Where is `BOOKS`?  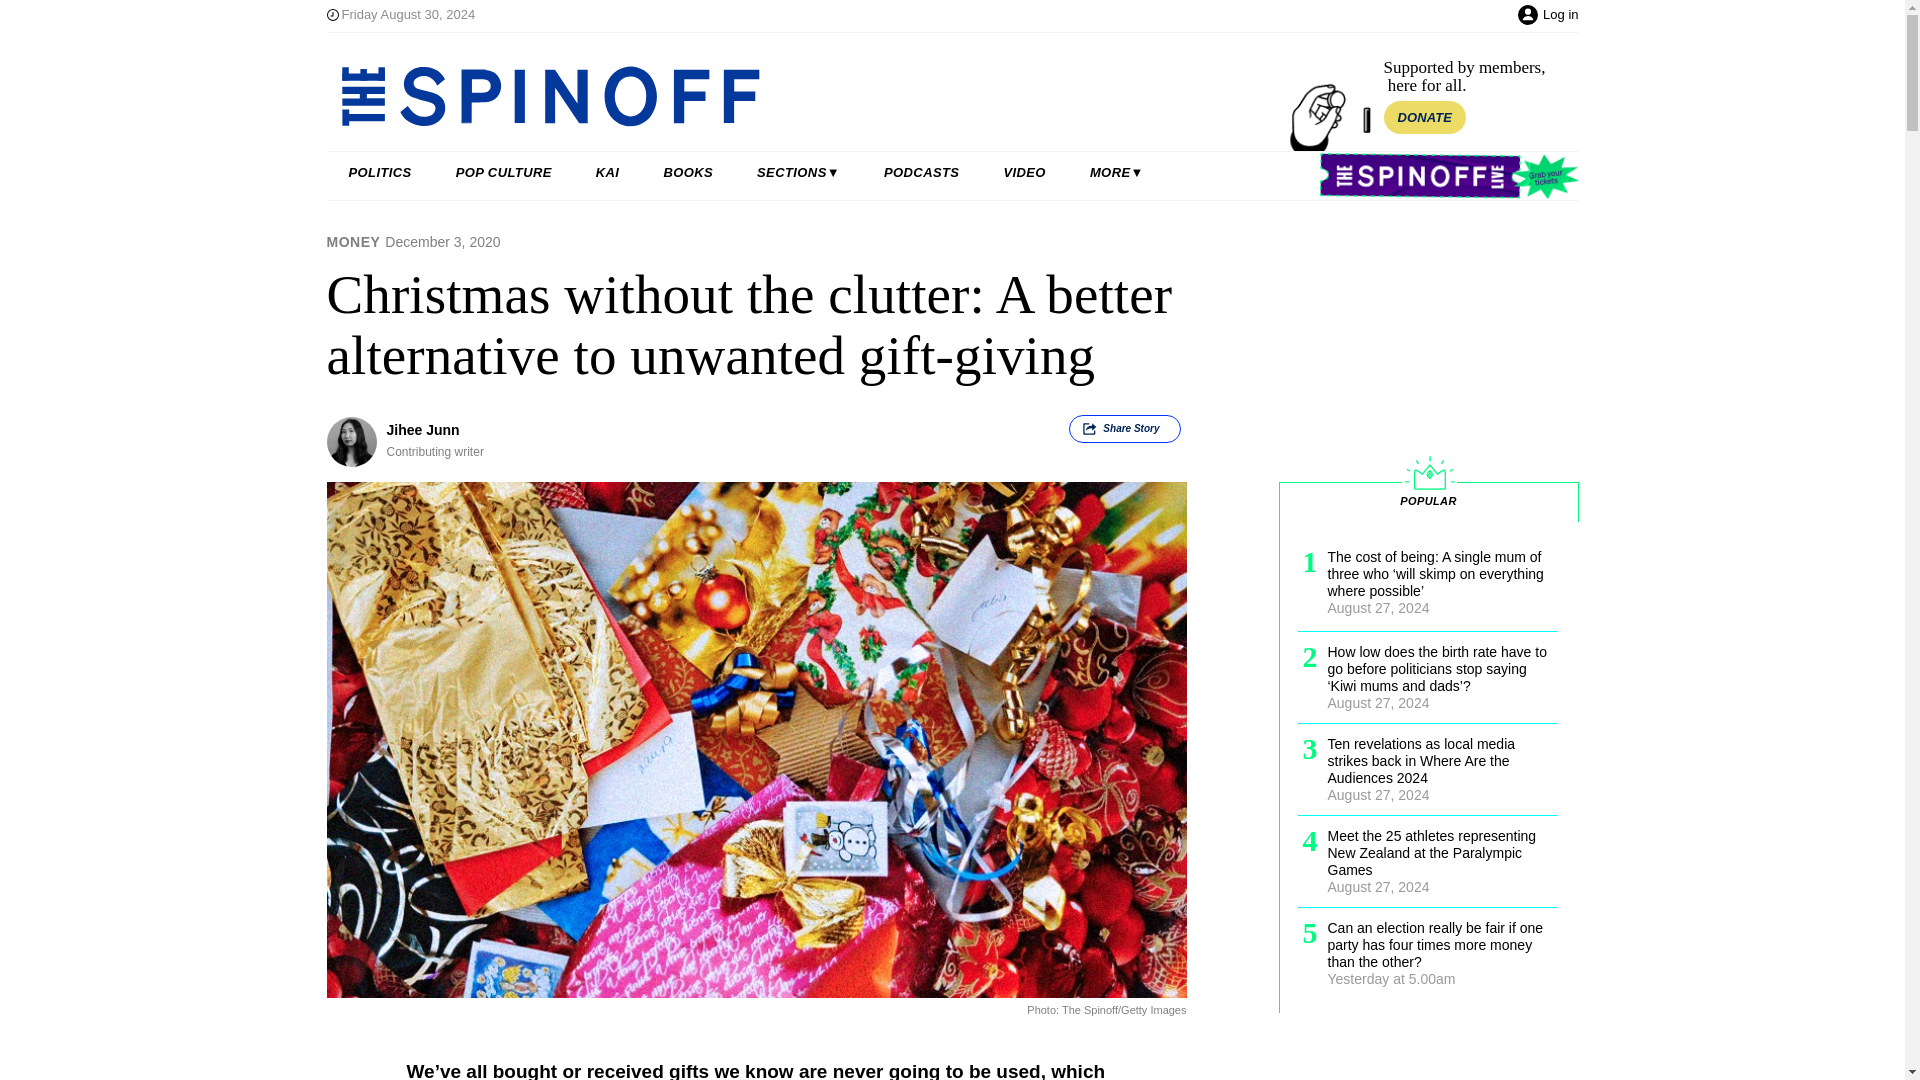 BOOKS is located at coordinates (688, 173).